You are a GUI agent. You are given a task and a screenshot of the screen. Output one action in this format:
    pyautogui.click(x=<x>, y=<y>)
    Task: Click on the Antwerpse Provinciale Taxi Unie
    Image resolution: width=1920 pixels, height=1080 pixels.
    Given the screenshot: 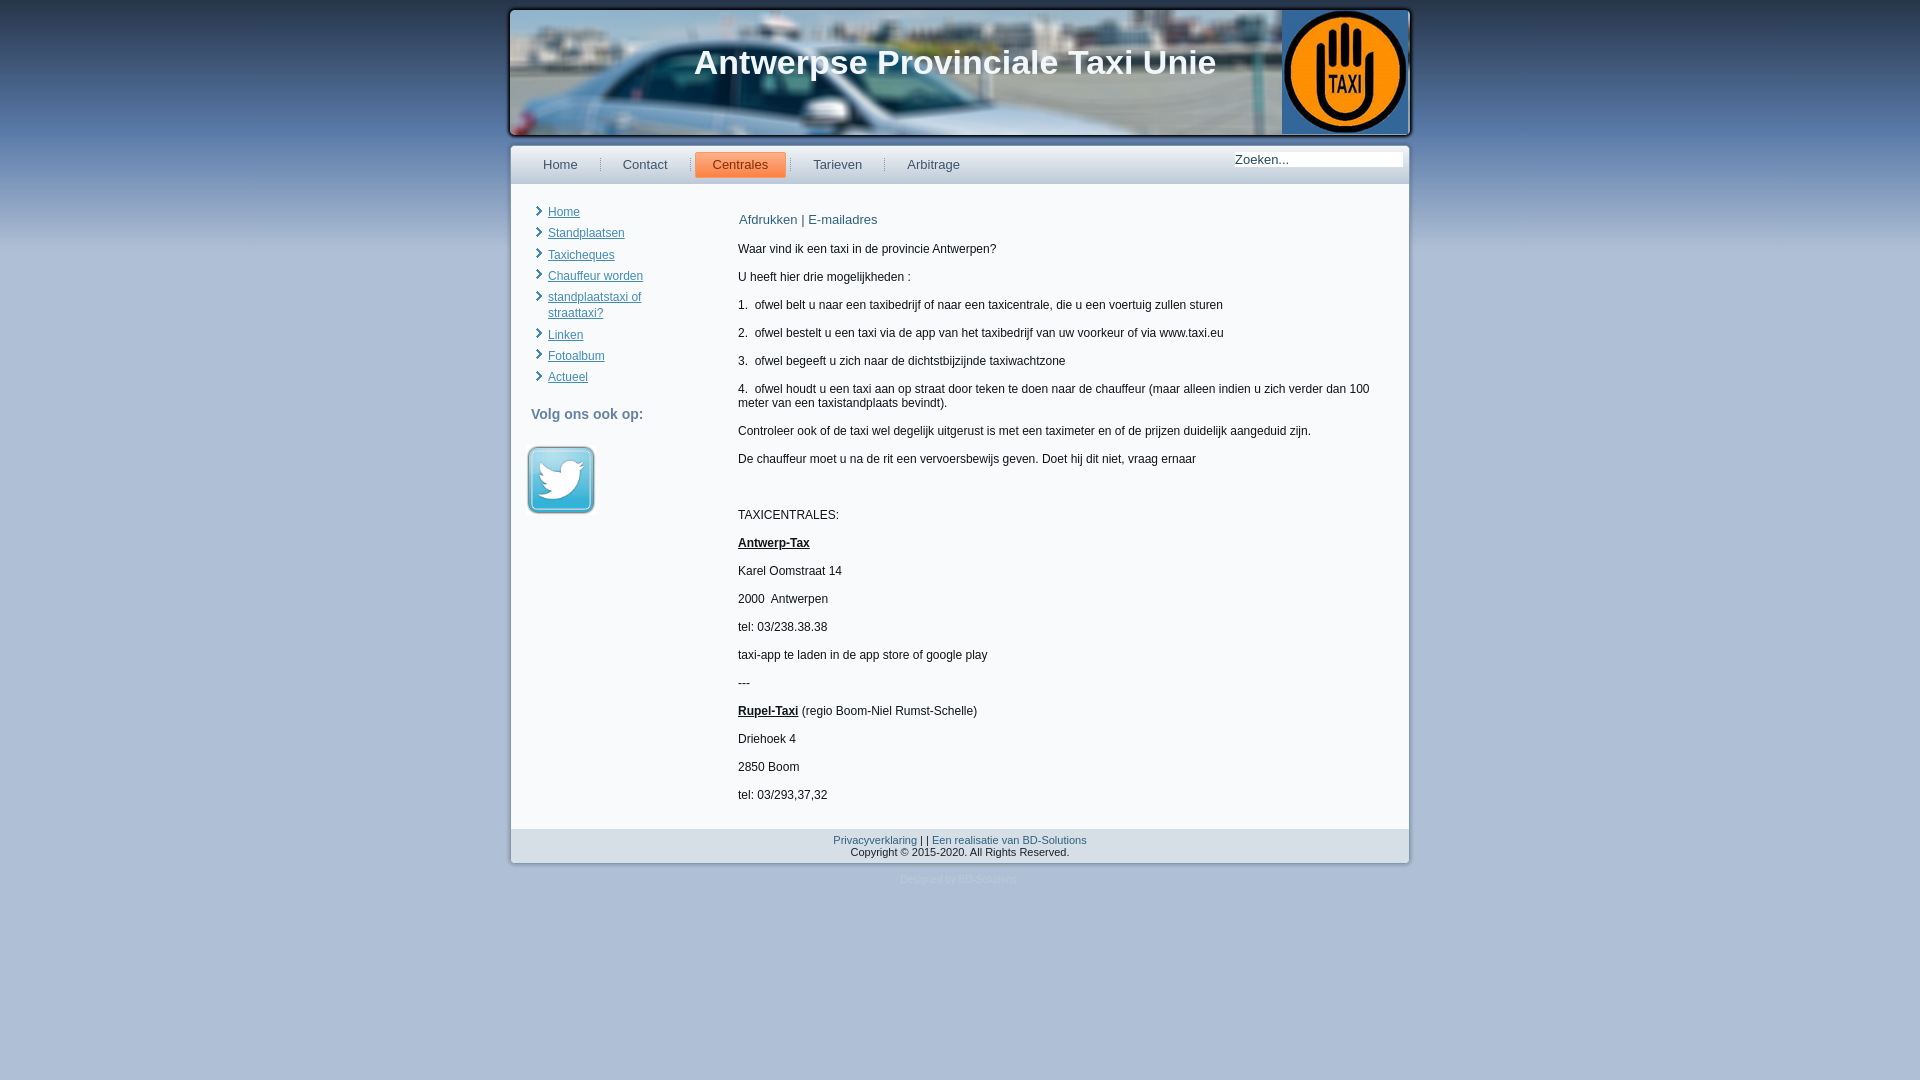 What is the action you would take?
    pyautogui.click(x=956, y=62)
    